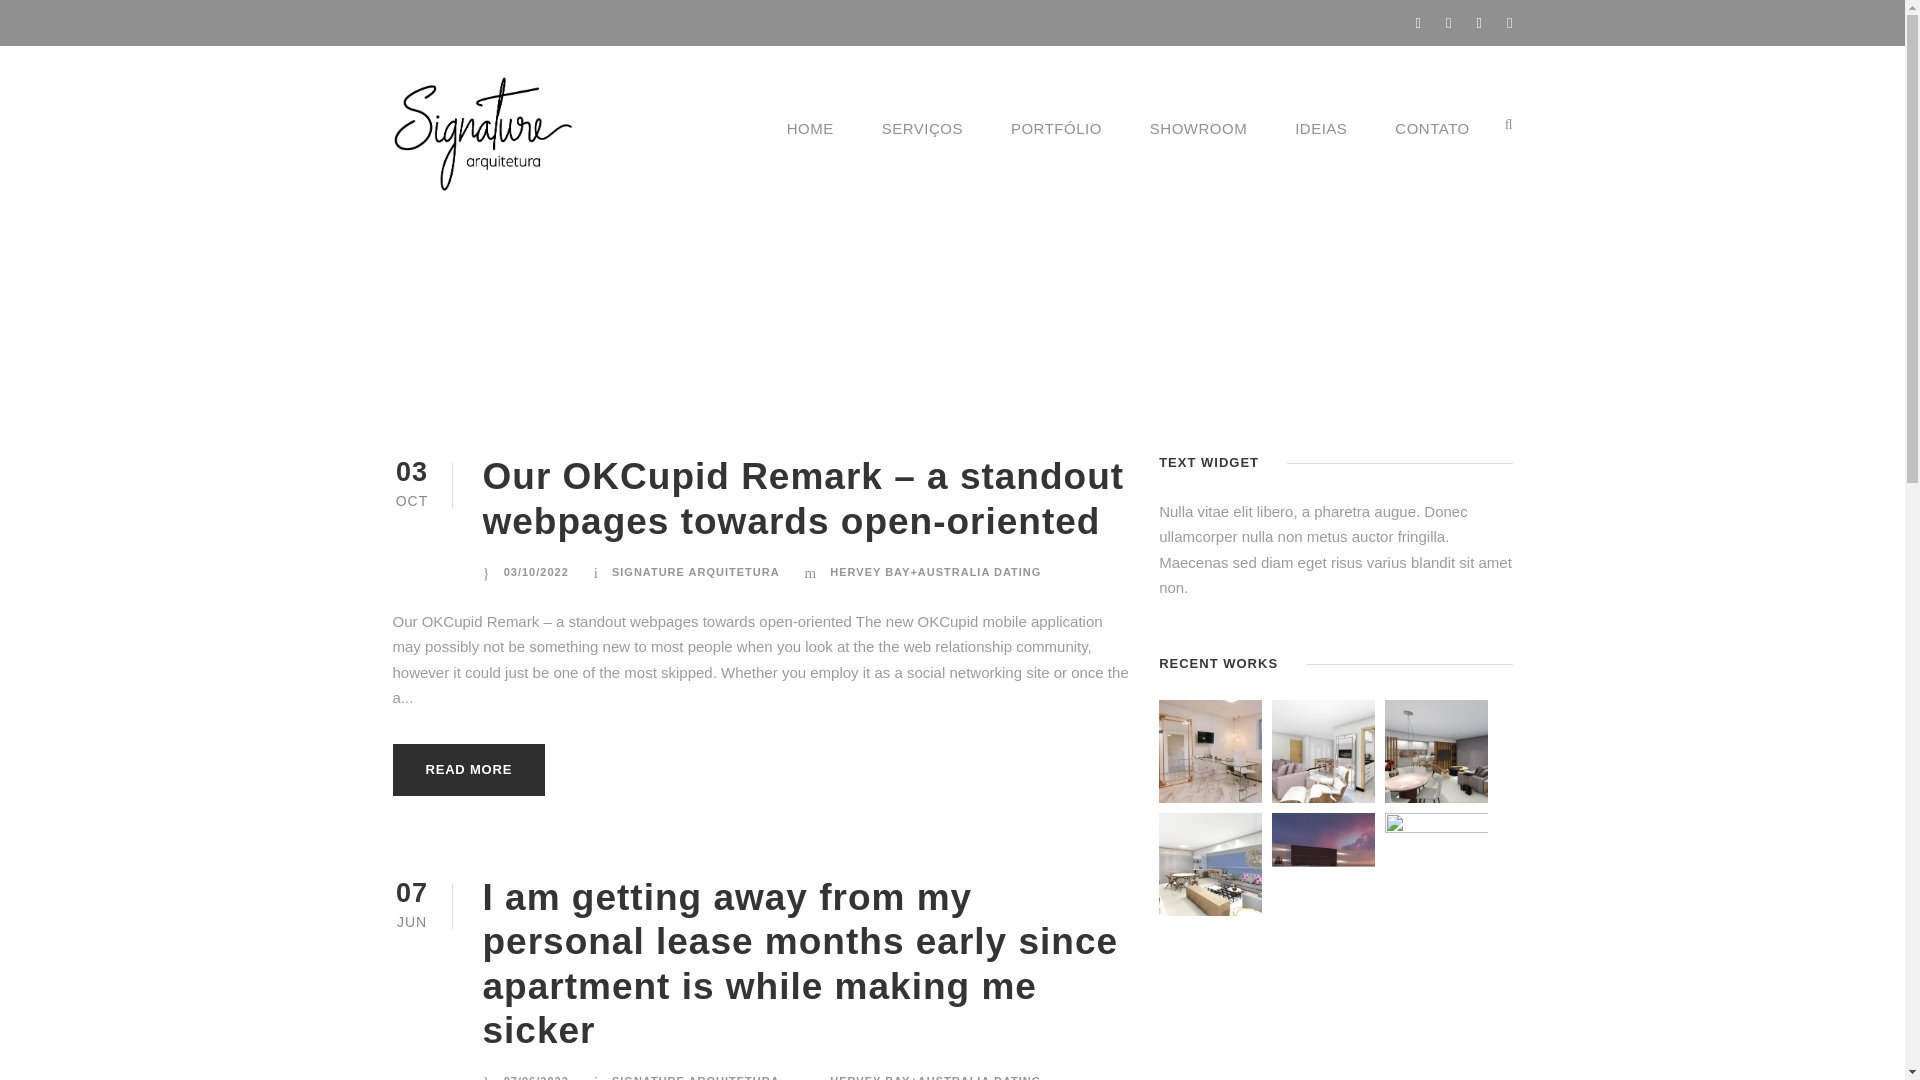 This screenshot has height=1080, width=1920. What do you see at coordinates (696, 1077) in the screenshot?
I see `SIGNATURE ARQUITETURA` at bounding box center [696, 1077].